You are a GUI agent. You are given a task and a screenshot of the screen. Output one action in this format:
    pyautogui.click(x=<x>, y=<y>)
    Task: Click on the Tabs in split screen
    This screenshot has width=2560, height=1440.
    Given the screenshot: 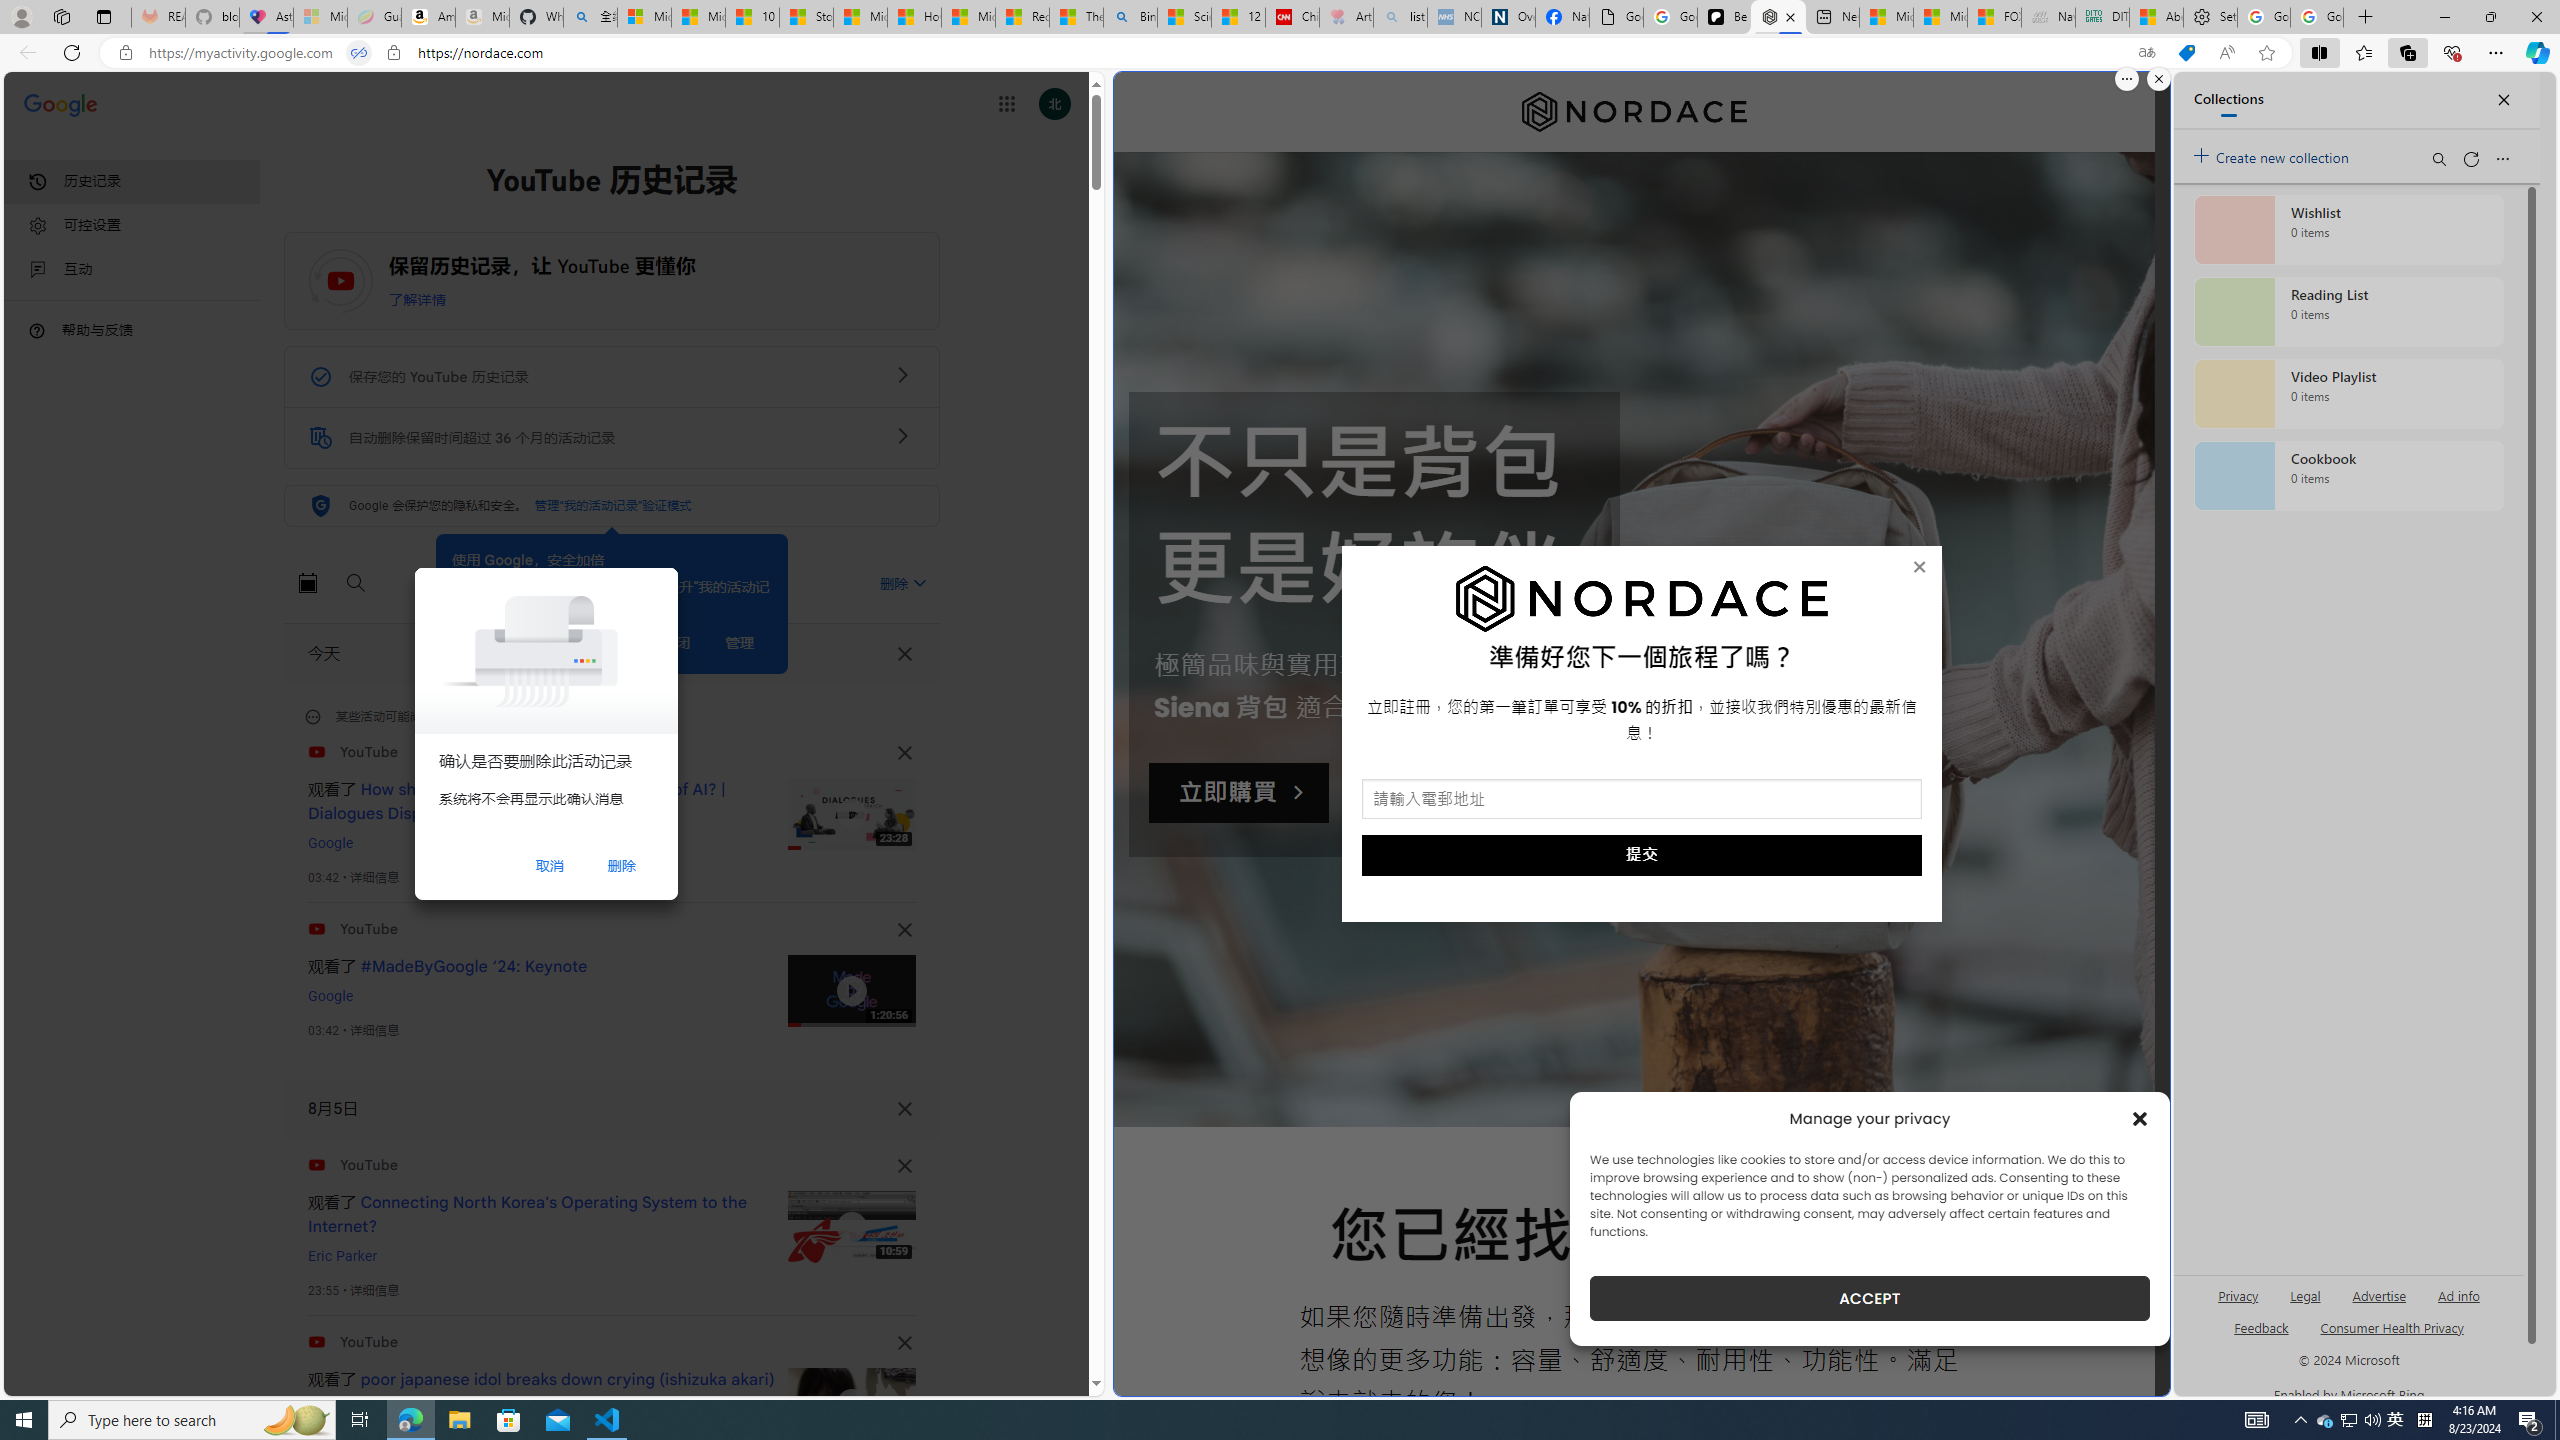 What is the action you would take?
    pyautogui.click(x=358, y=53)
    